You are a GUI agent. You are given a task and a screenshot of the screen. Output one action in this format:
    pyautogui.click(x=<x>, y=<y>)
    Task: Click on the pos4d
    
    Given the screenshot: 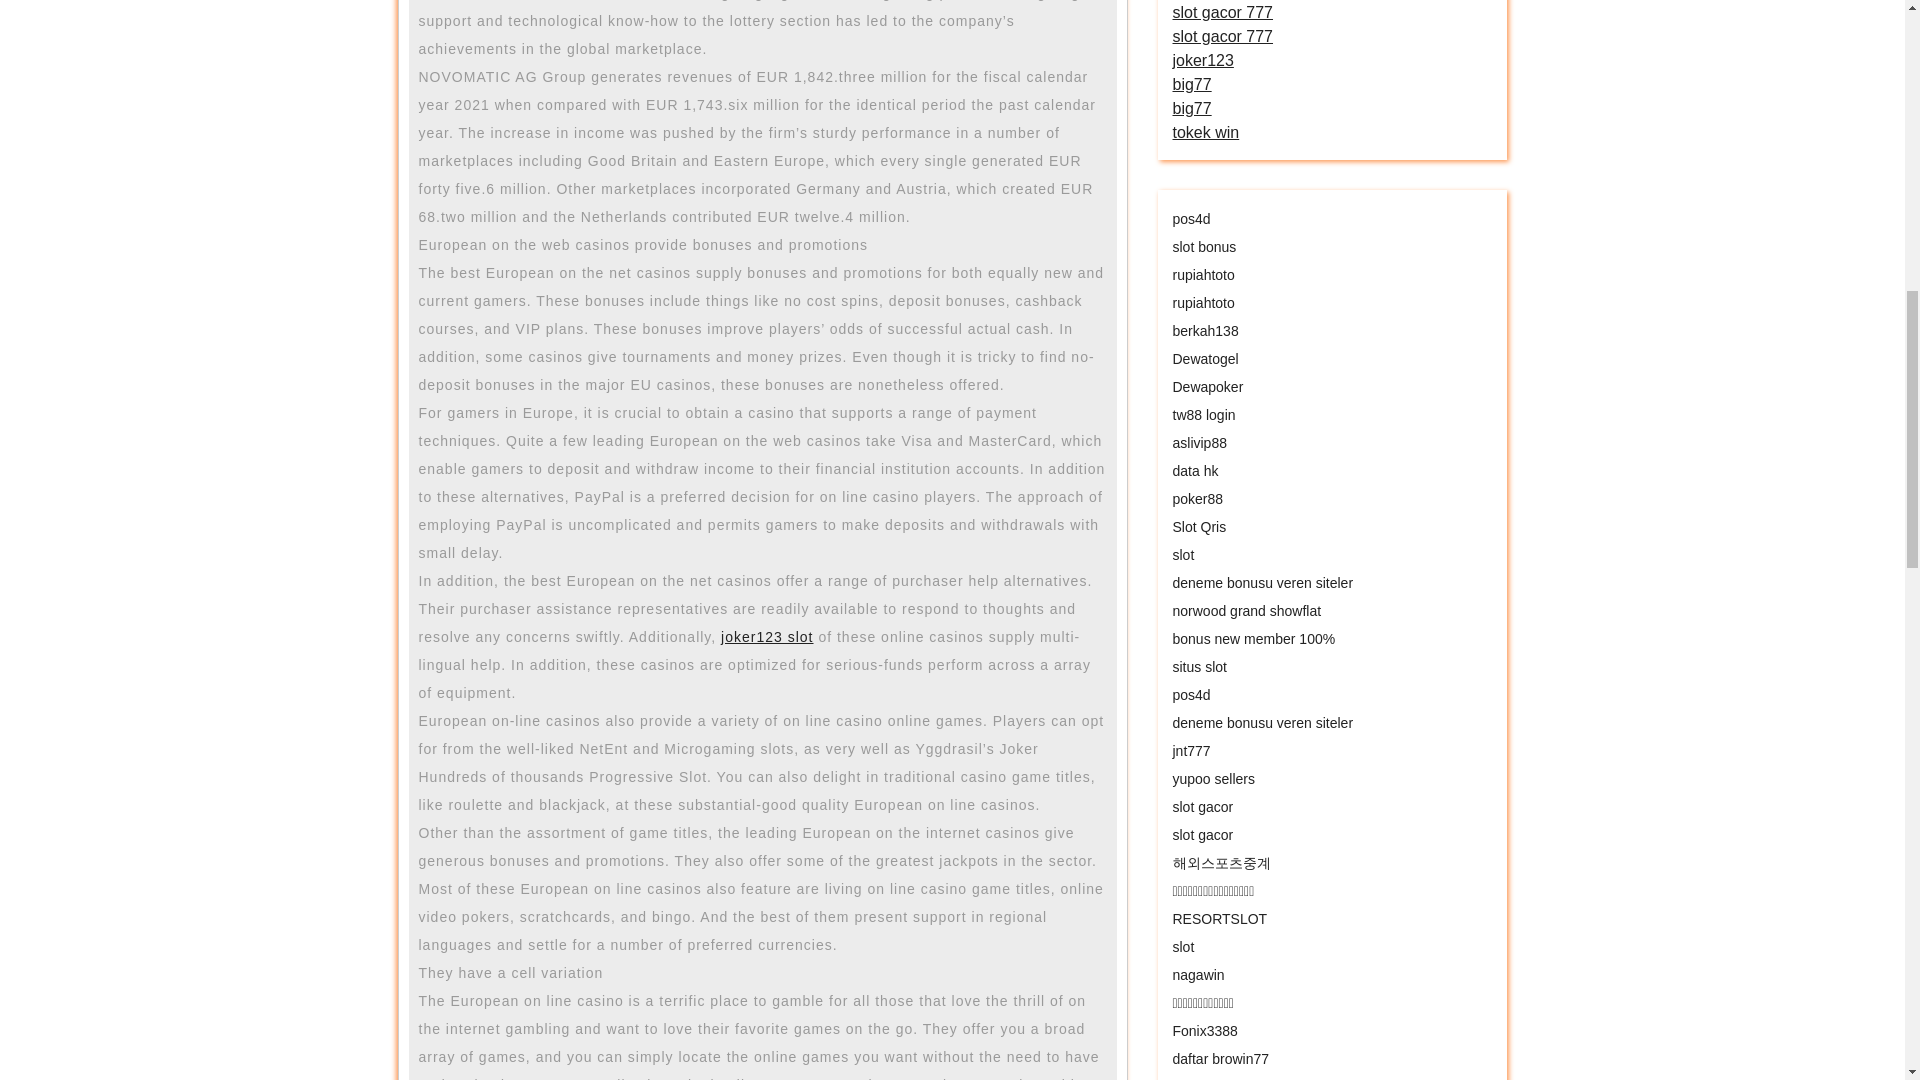 What is the action you would take?
    pyautogui.click(x=1190, y=218)
    